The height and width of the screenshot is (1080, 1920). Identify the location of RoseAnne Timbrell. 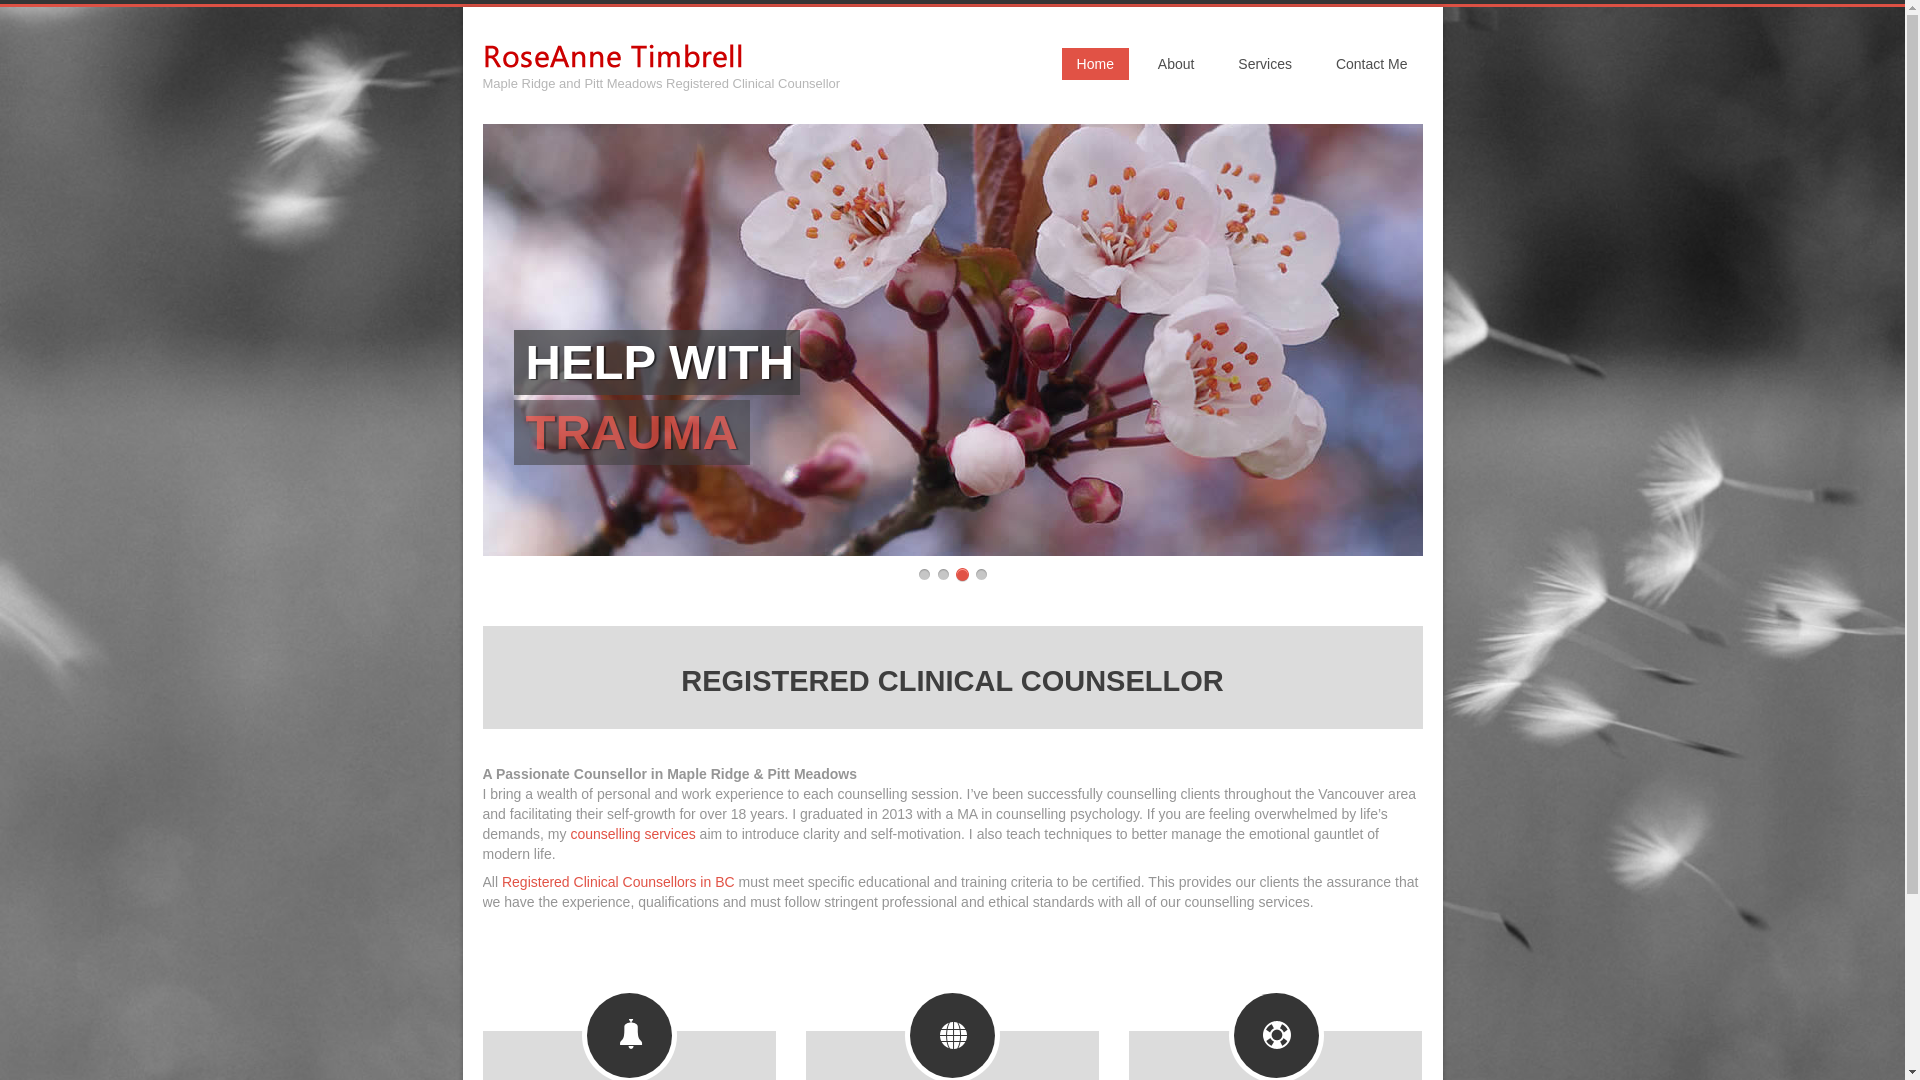
(1265, 63).